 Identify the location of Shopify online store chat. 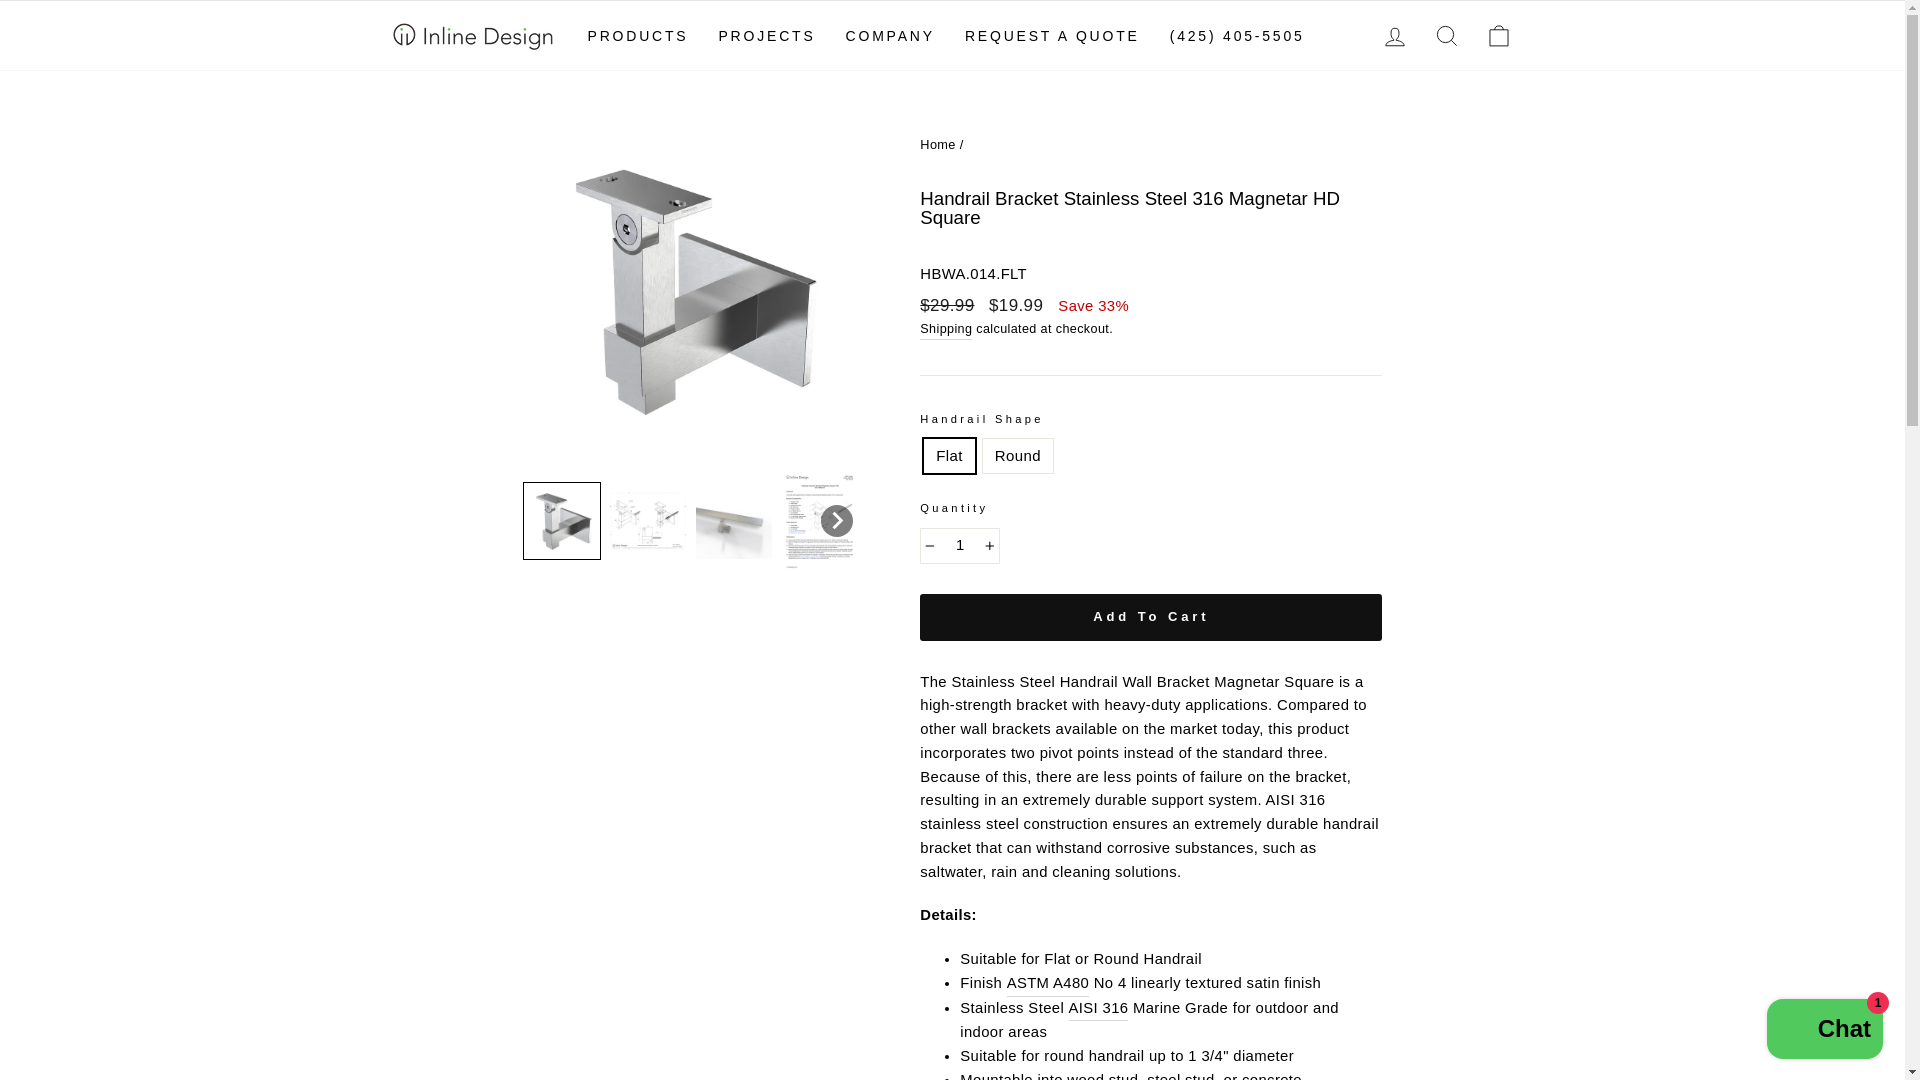
(1824, 1031).